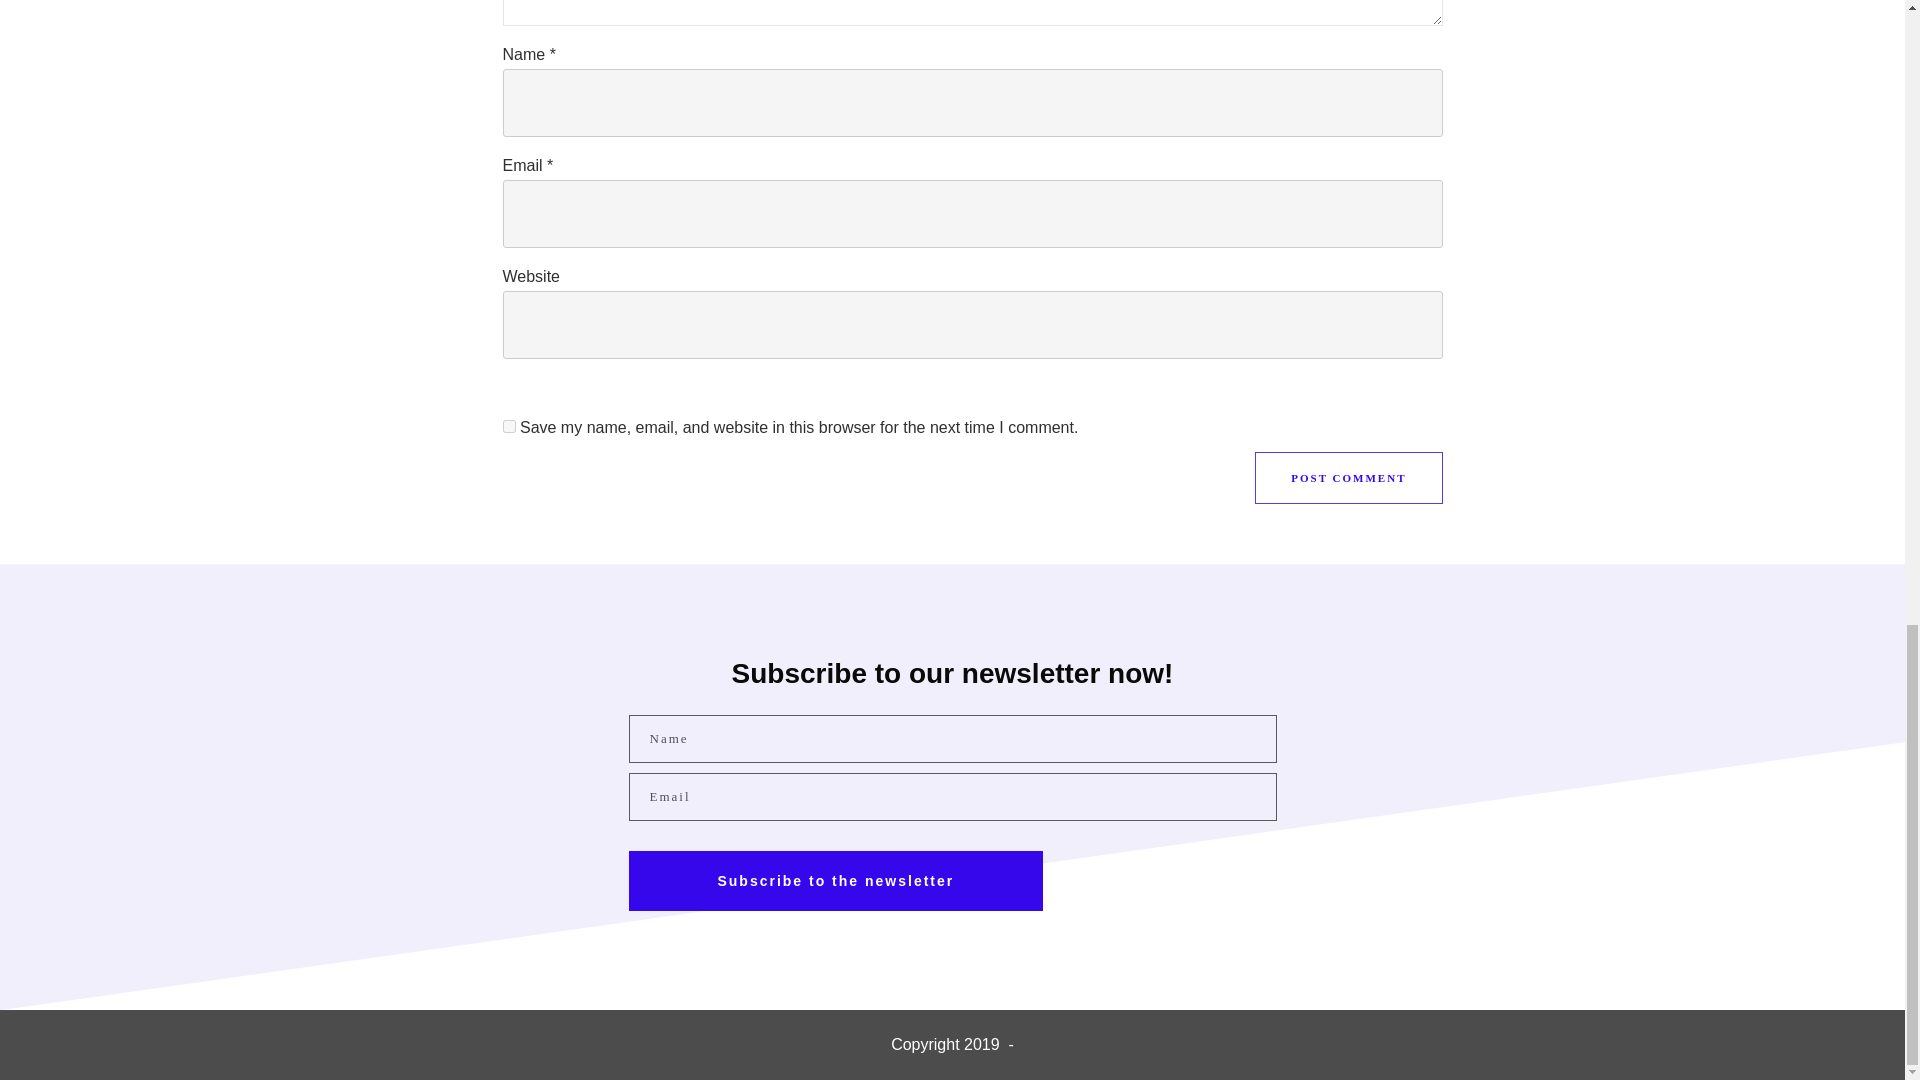 The height and width of the screenshot is (1080, 1920). What do you see at coordinates (508, 426) in the screenshot?
I see `yes` at bounding box center [508, 426].